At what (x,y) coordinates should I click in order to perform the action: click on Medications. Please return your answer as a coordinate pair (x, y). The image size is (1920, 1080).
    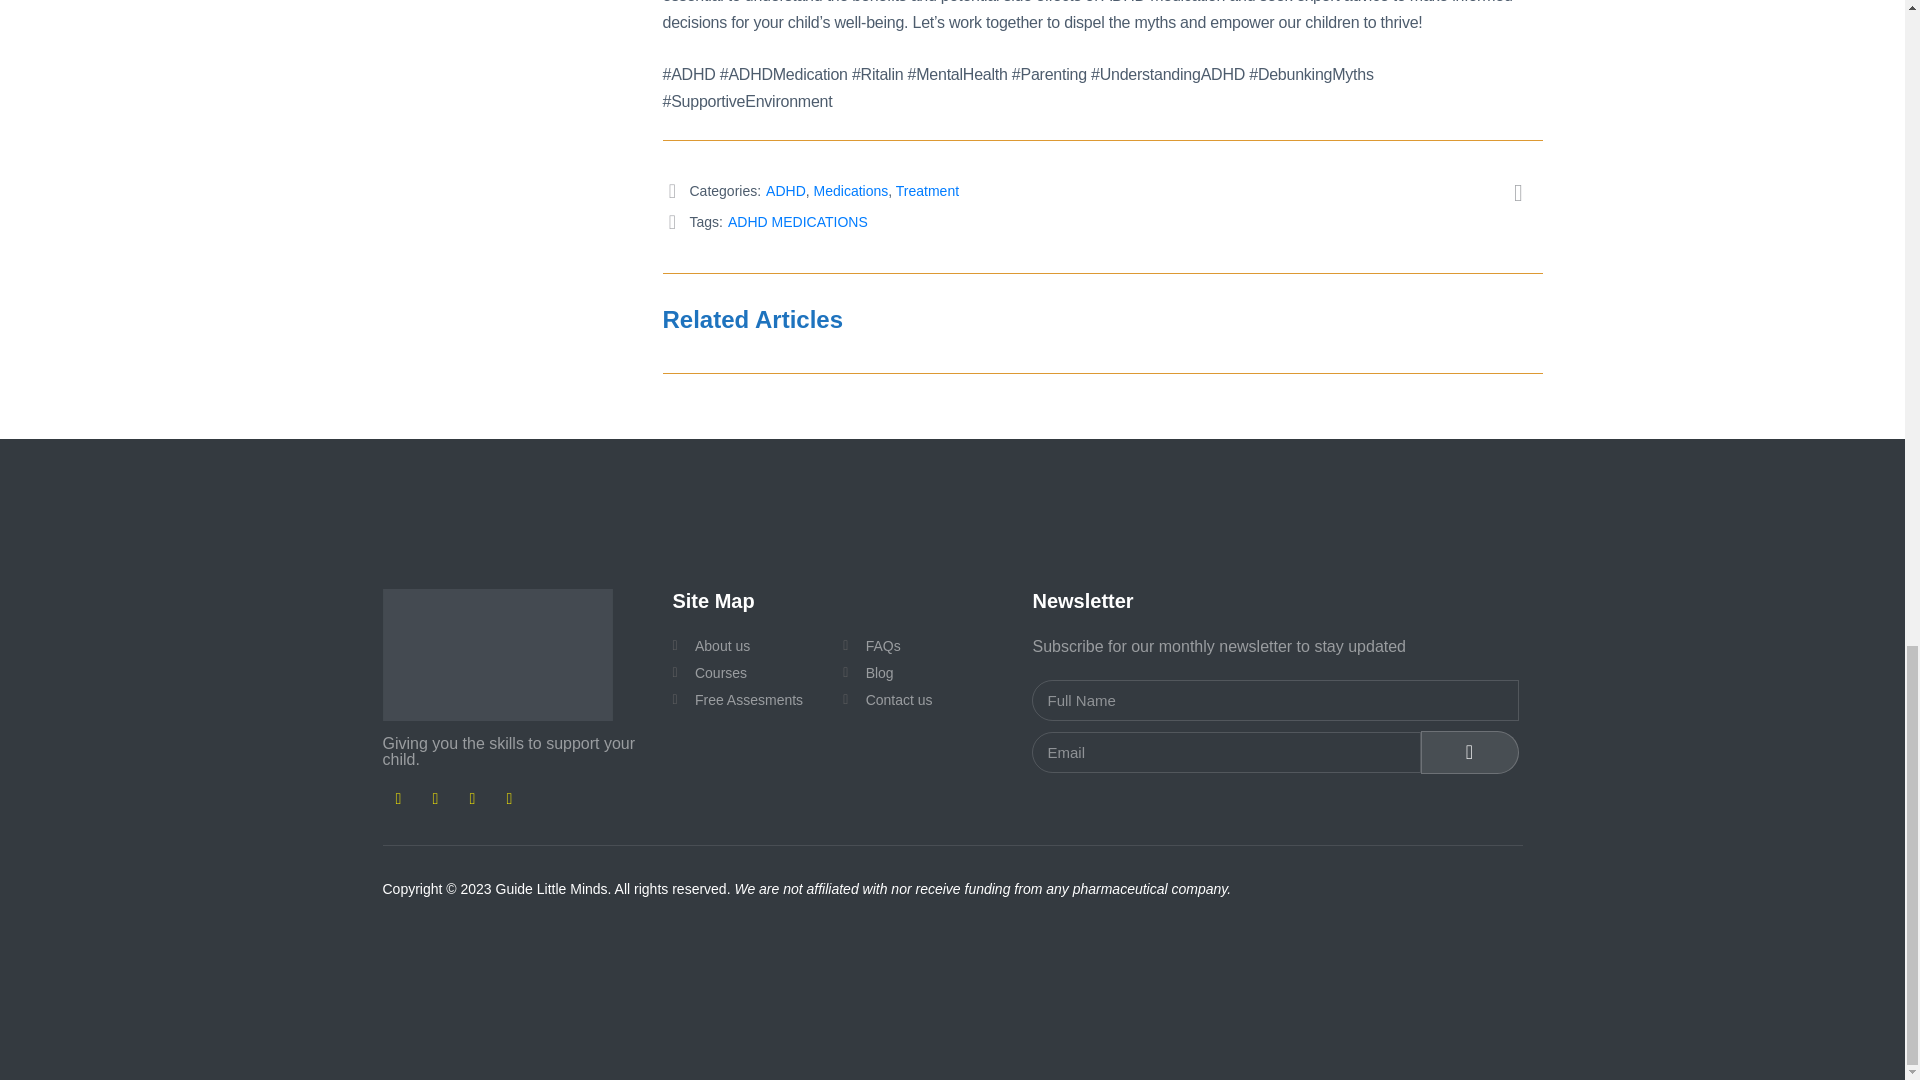
    Looking at the image, I should click on (851, 190).